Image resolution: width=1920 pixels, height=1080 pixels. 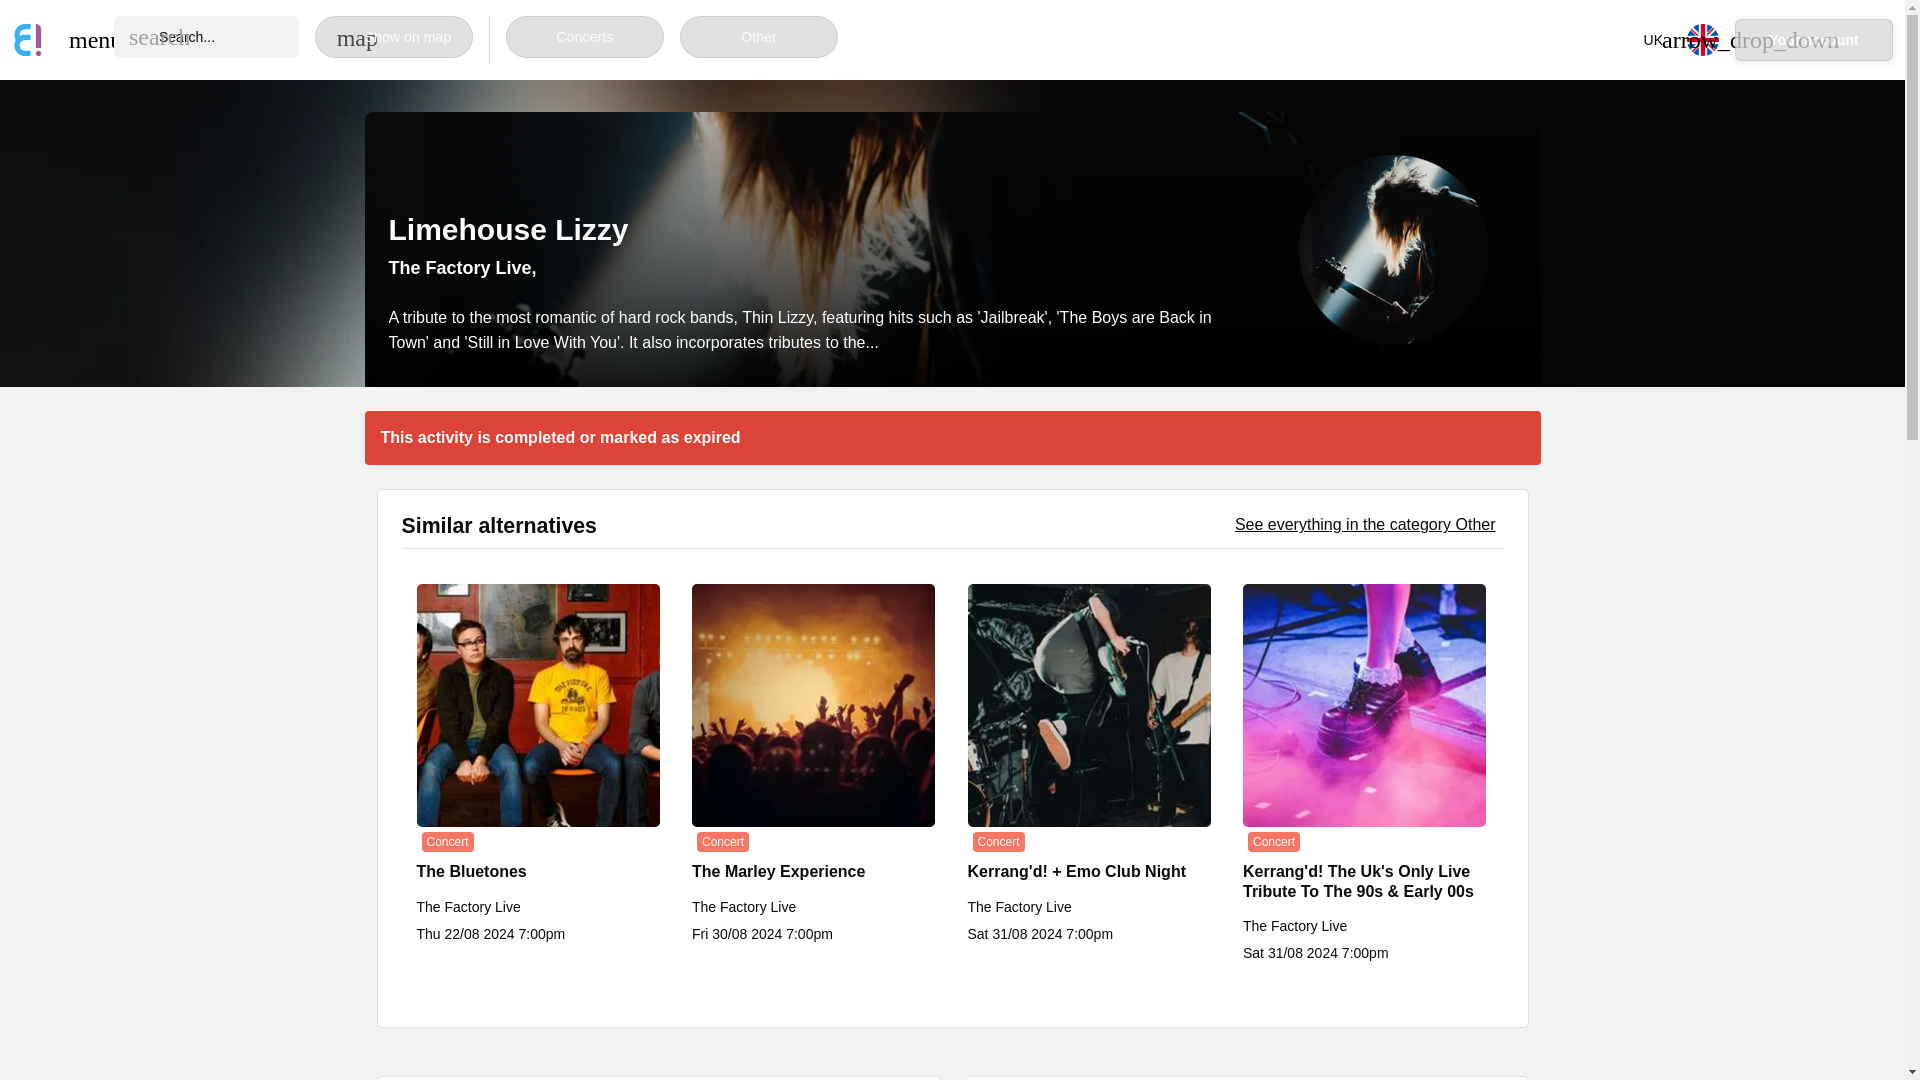 What do you see at coordinates (393, 37) in the screenshot?
I see `map Show on map` at bounding box center [393, 37].